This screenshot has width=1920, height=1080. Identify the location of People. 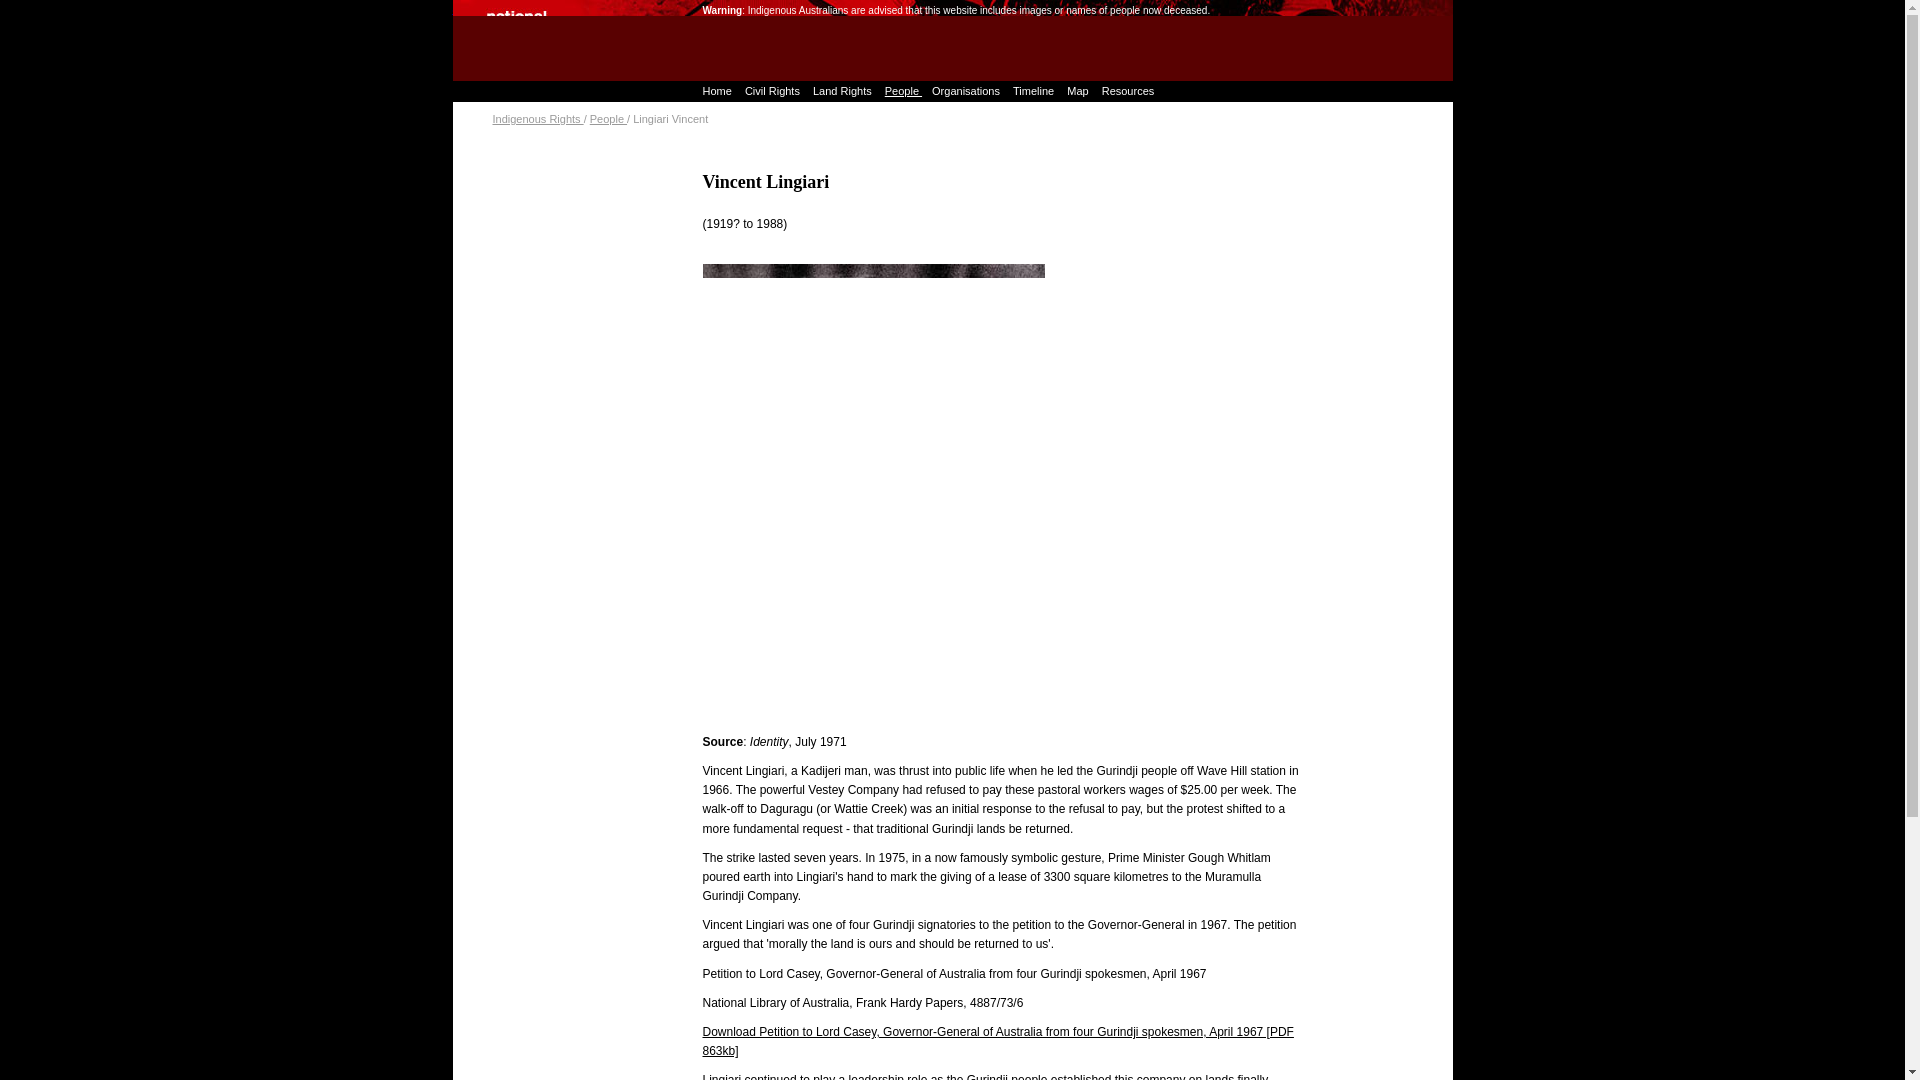
(898, 91).